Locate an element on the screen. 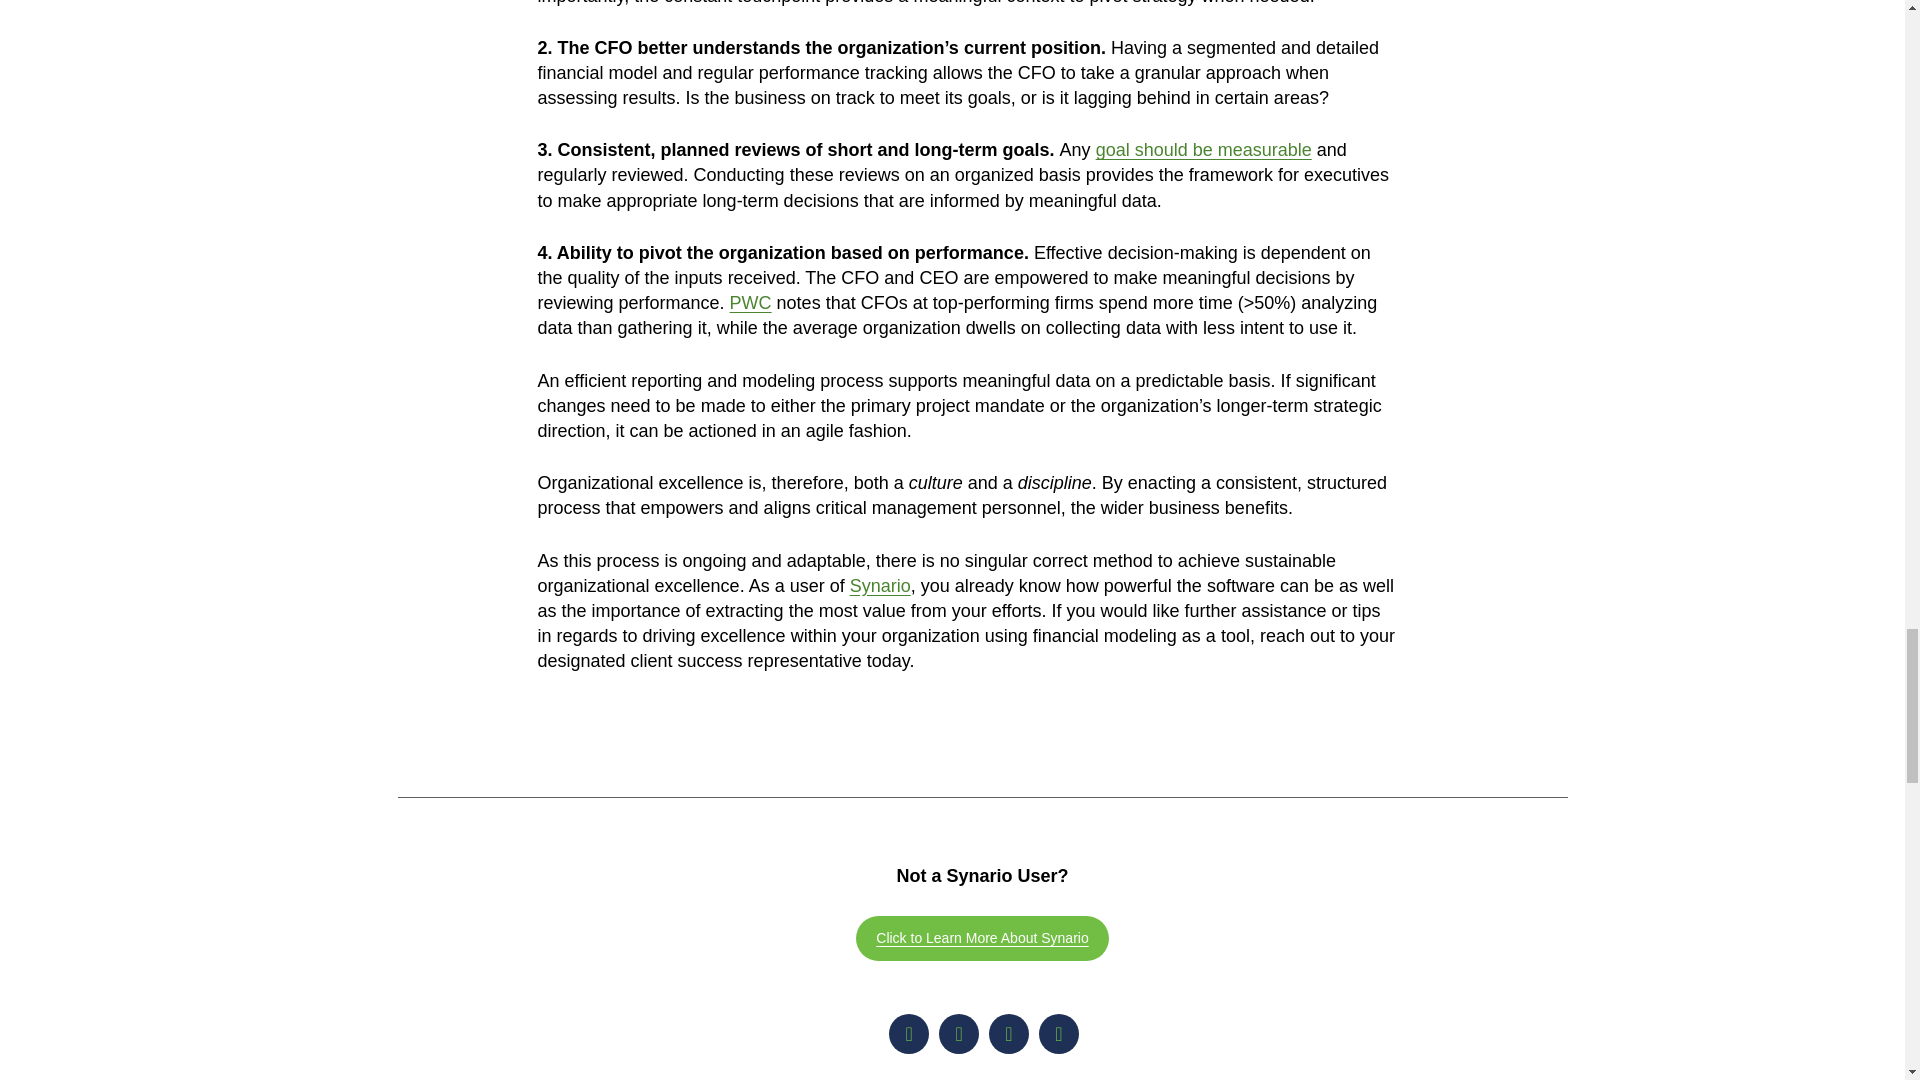 The width and height of the screenshot is (1920, 1080). Click to Learn More About Synario is located at coordinates (982, 938).